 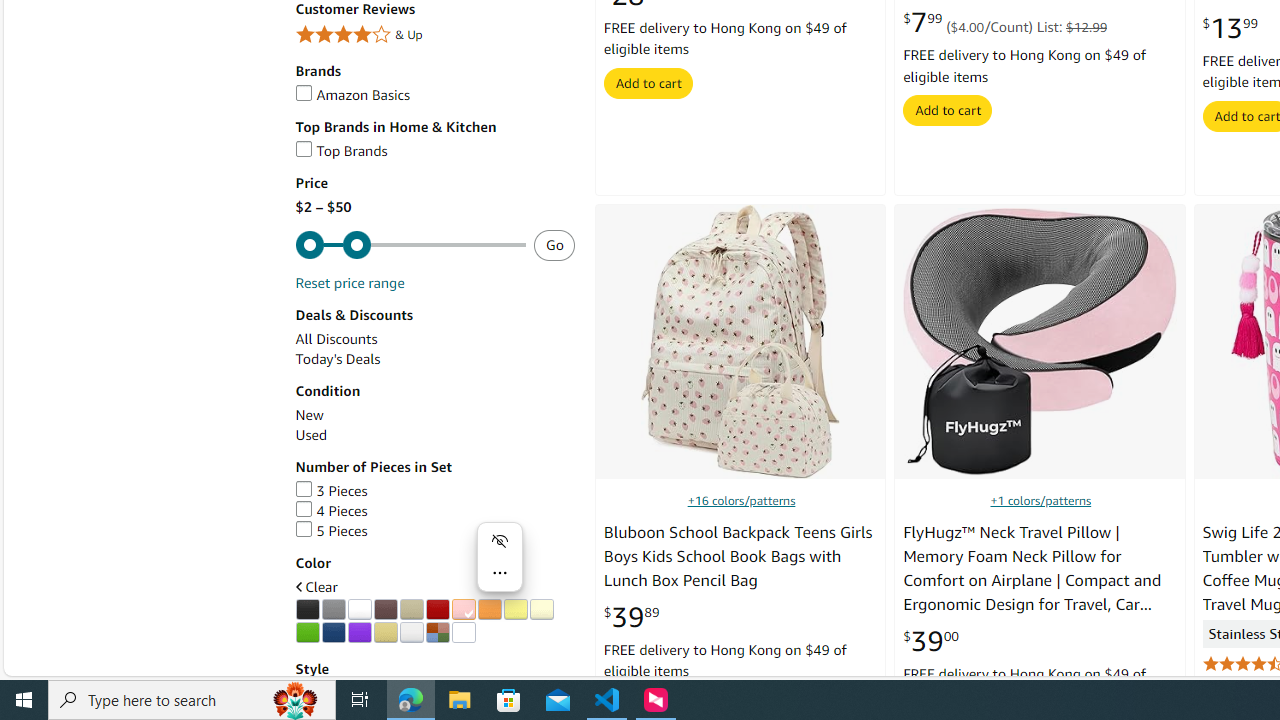 I want to click on 3 Pieces, so click(x=434, y=491).